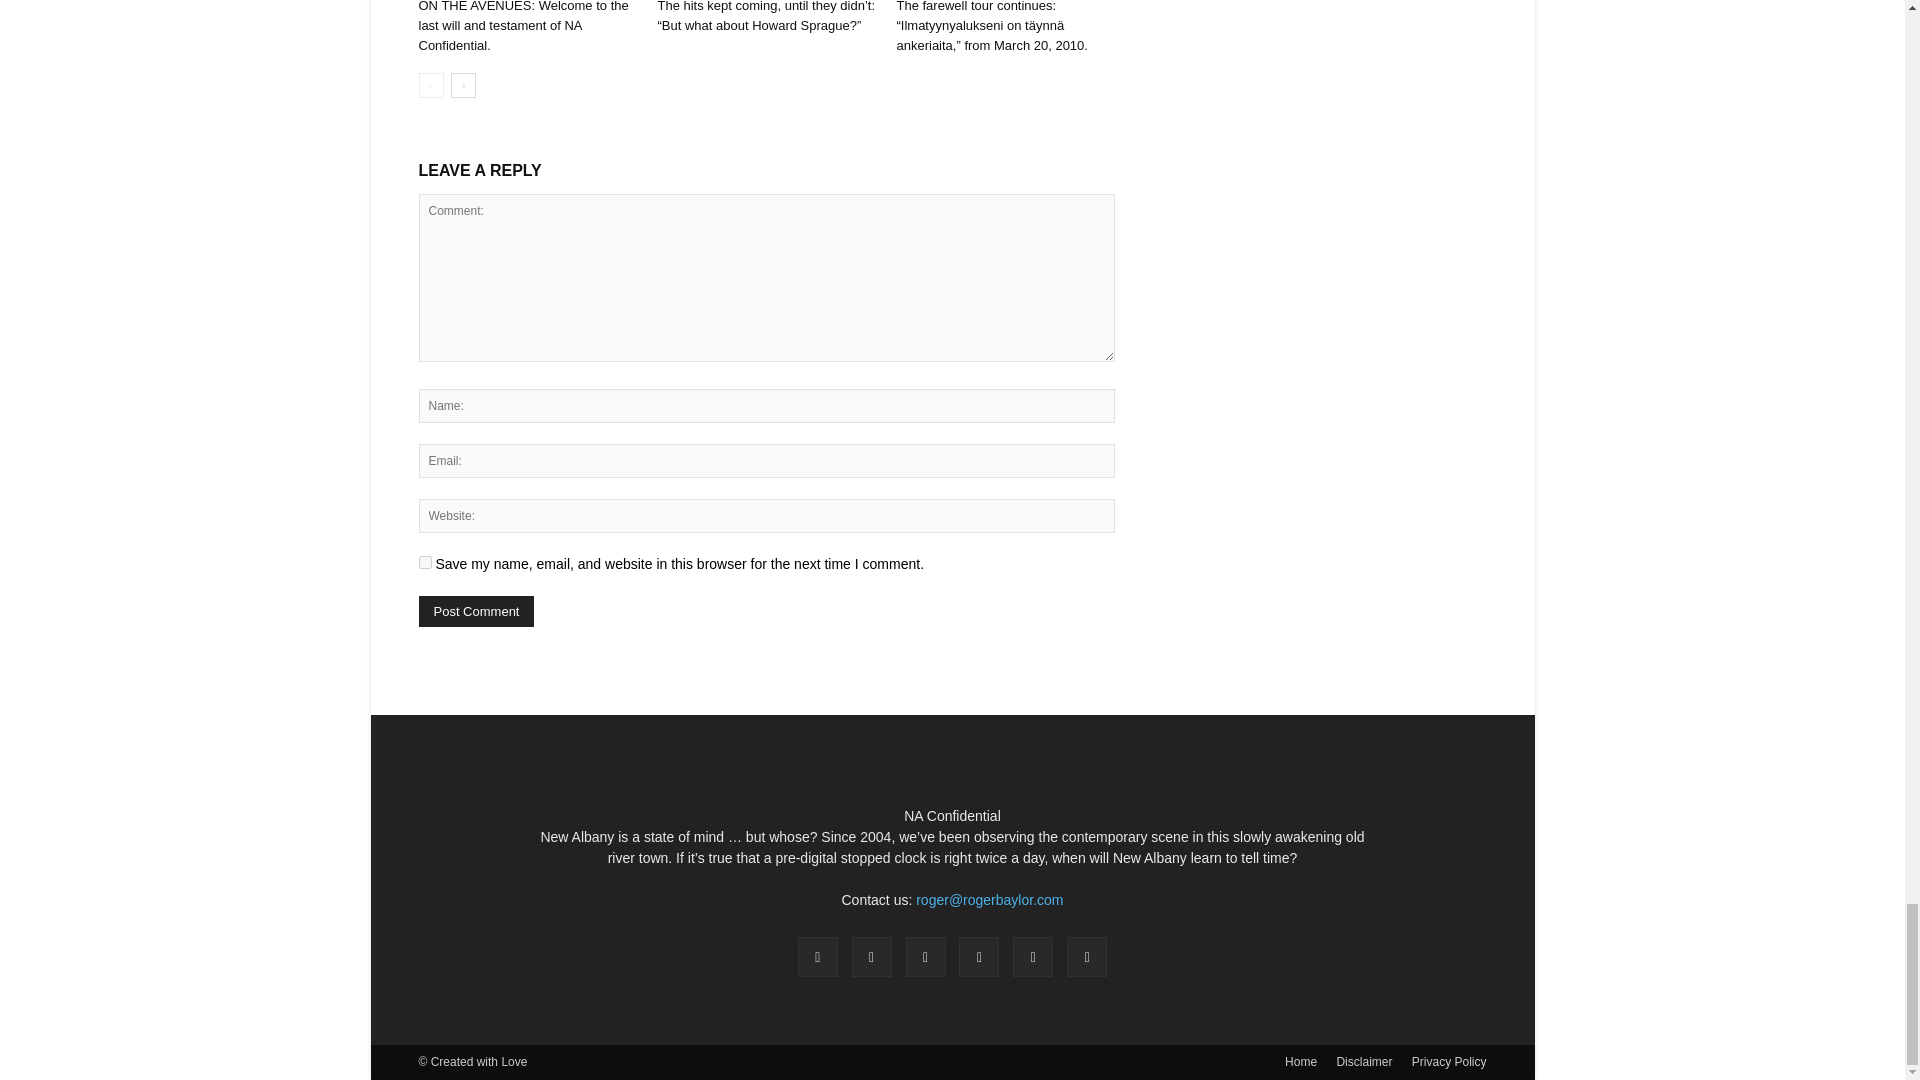  Describe the element at coordinates (476, 612) in the screenshot. I see `Post Comment` at that location.